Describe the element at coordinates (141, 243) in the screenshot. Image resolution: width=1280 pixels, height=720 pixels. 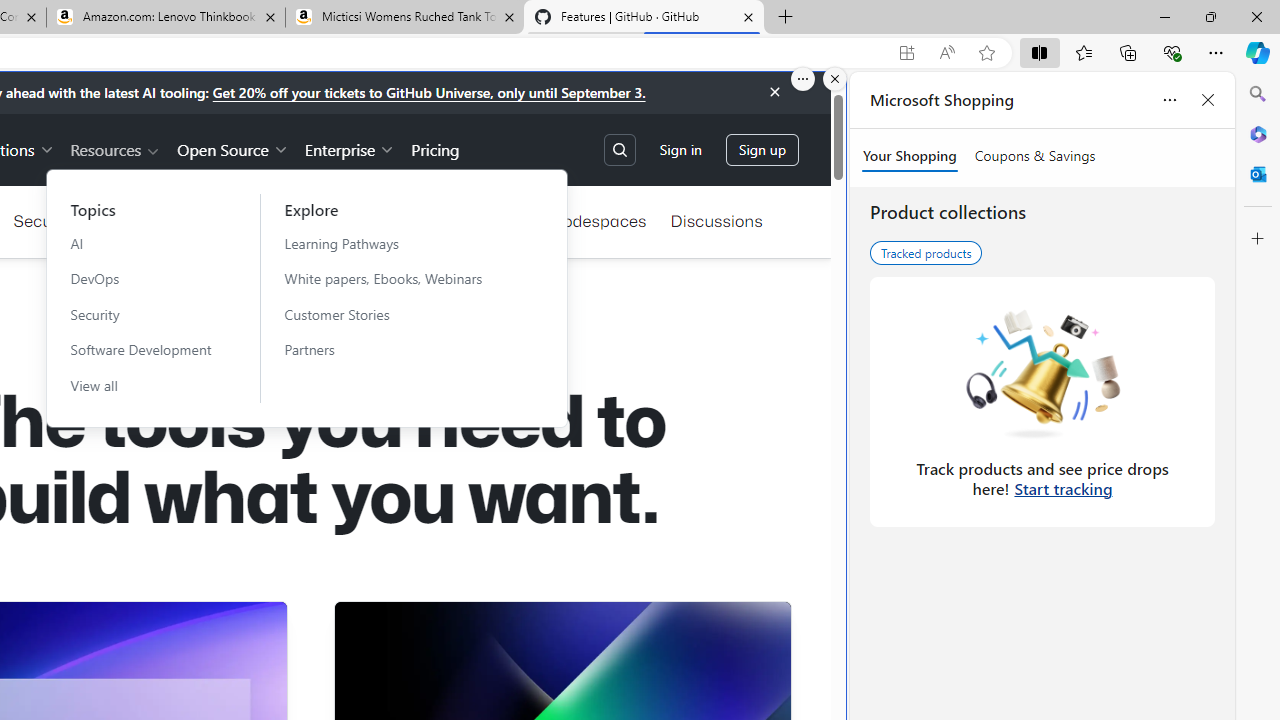
I see `AI` at that location.